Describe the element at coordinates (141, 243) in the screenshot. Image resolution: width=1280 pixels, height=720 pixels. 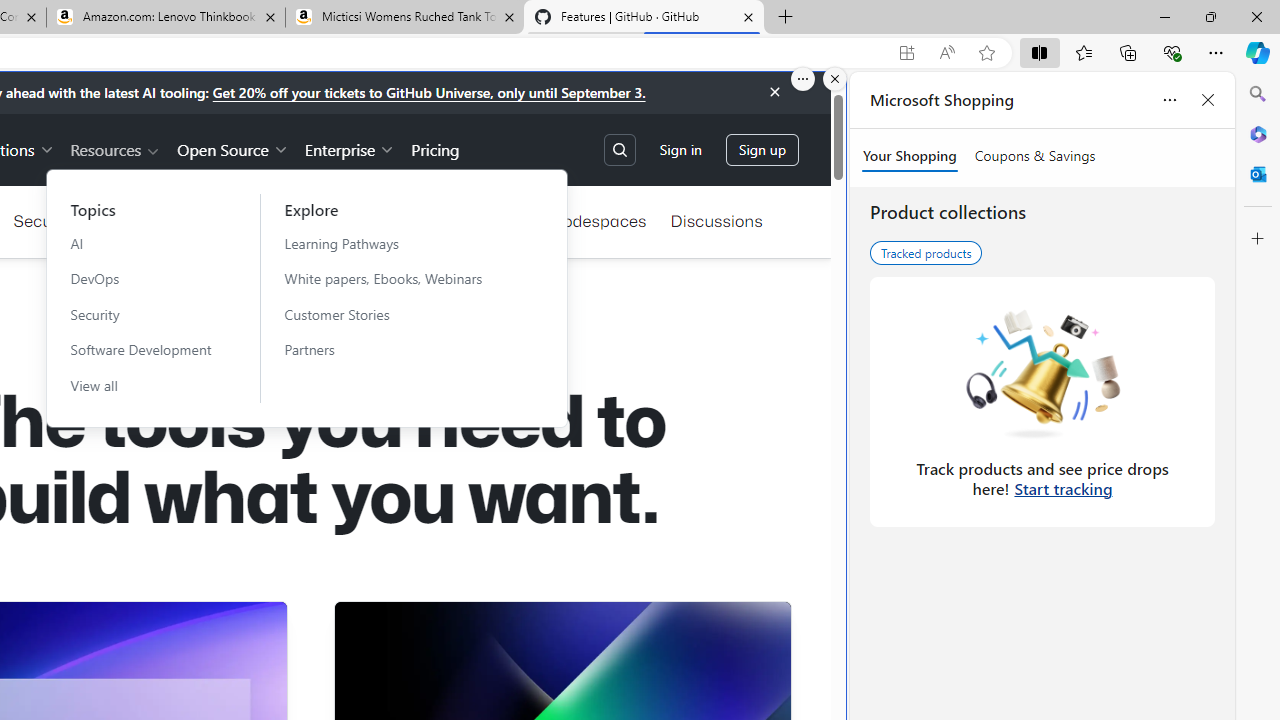
I see `AI` at that location.